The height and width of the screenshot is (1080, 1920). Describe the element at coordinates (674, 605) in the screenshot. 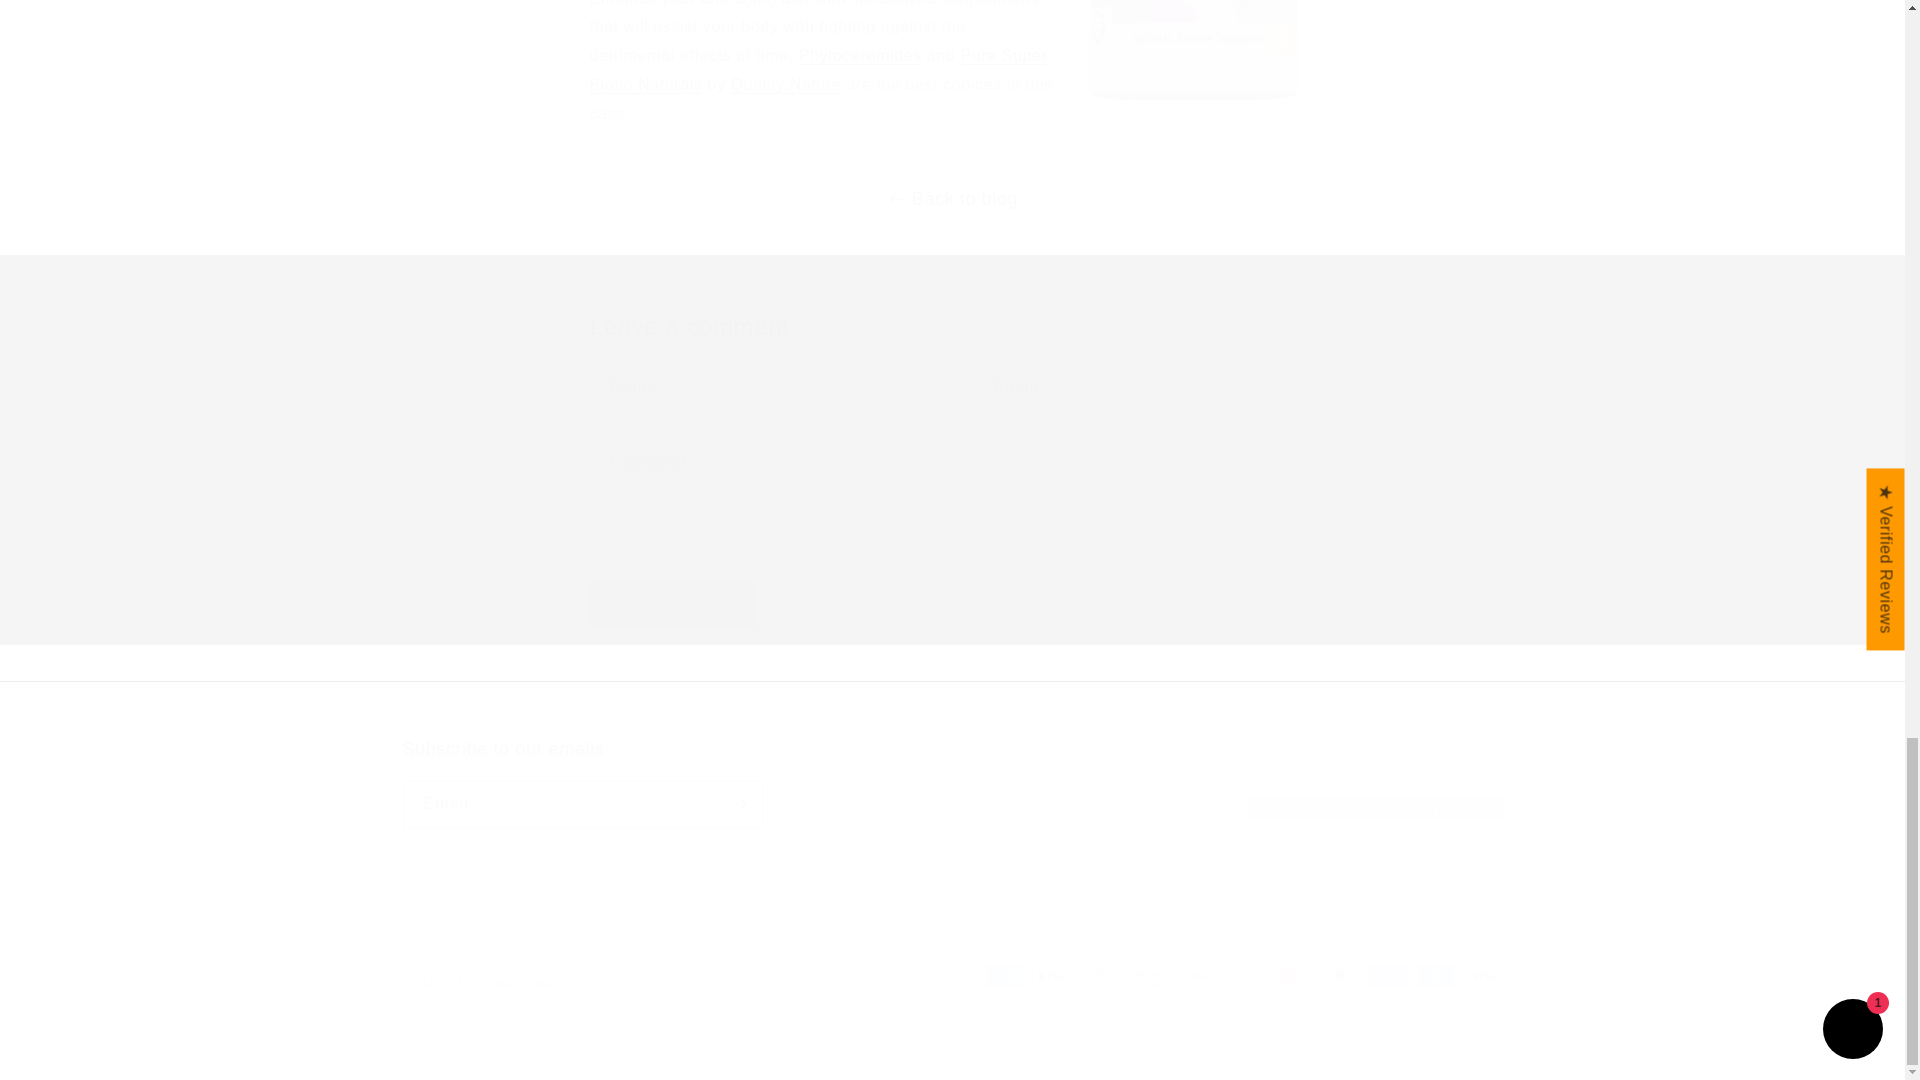

I see `Phytoceramides` at that location.